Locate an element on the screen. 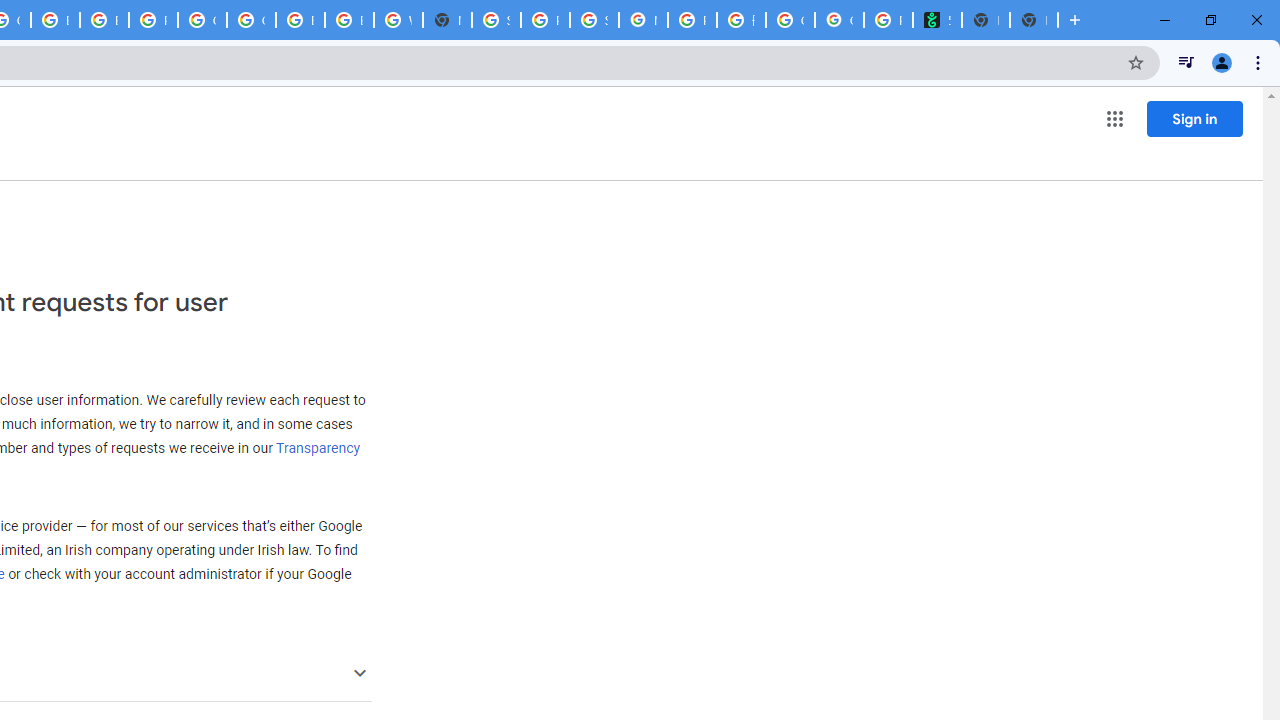 The image size is (1280, 720). New Tab is located at coordinates (447, 20).